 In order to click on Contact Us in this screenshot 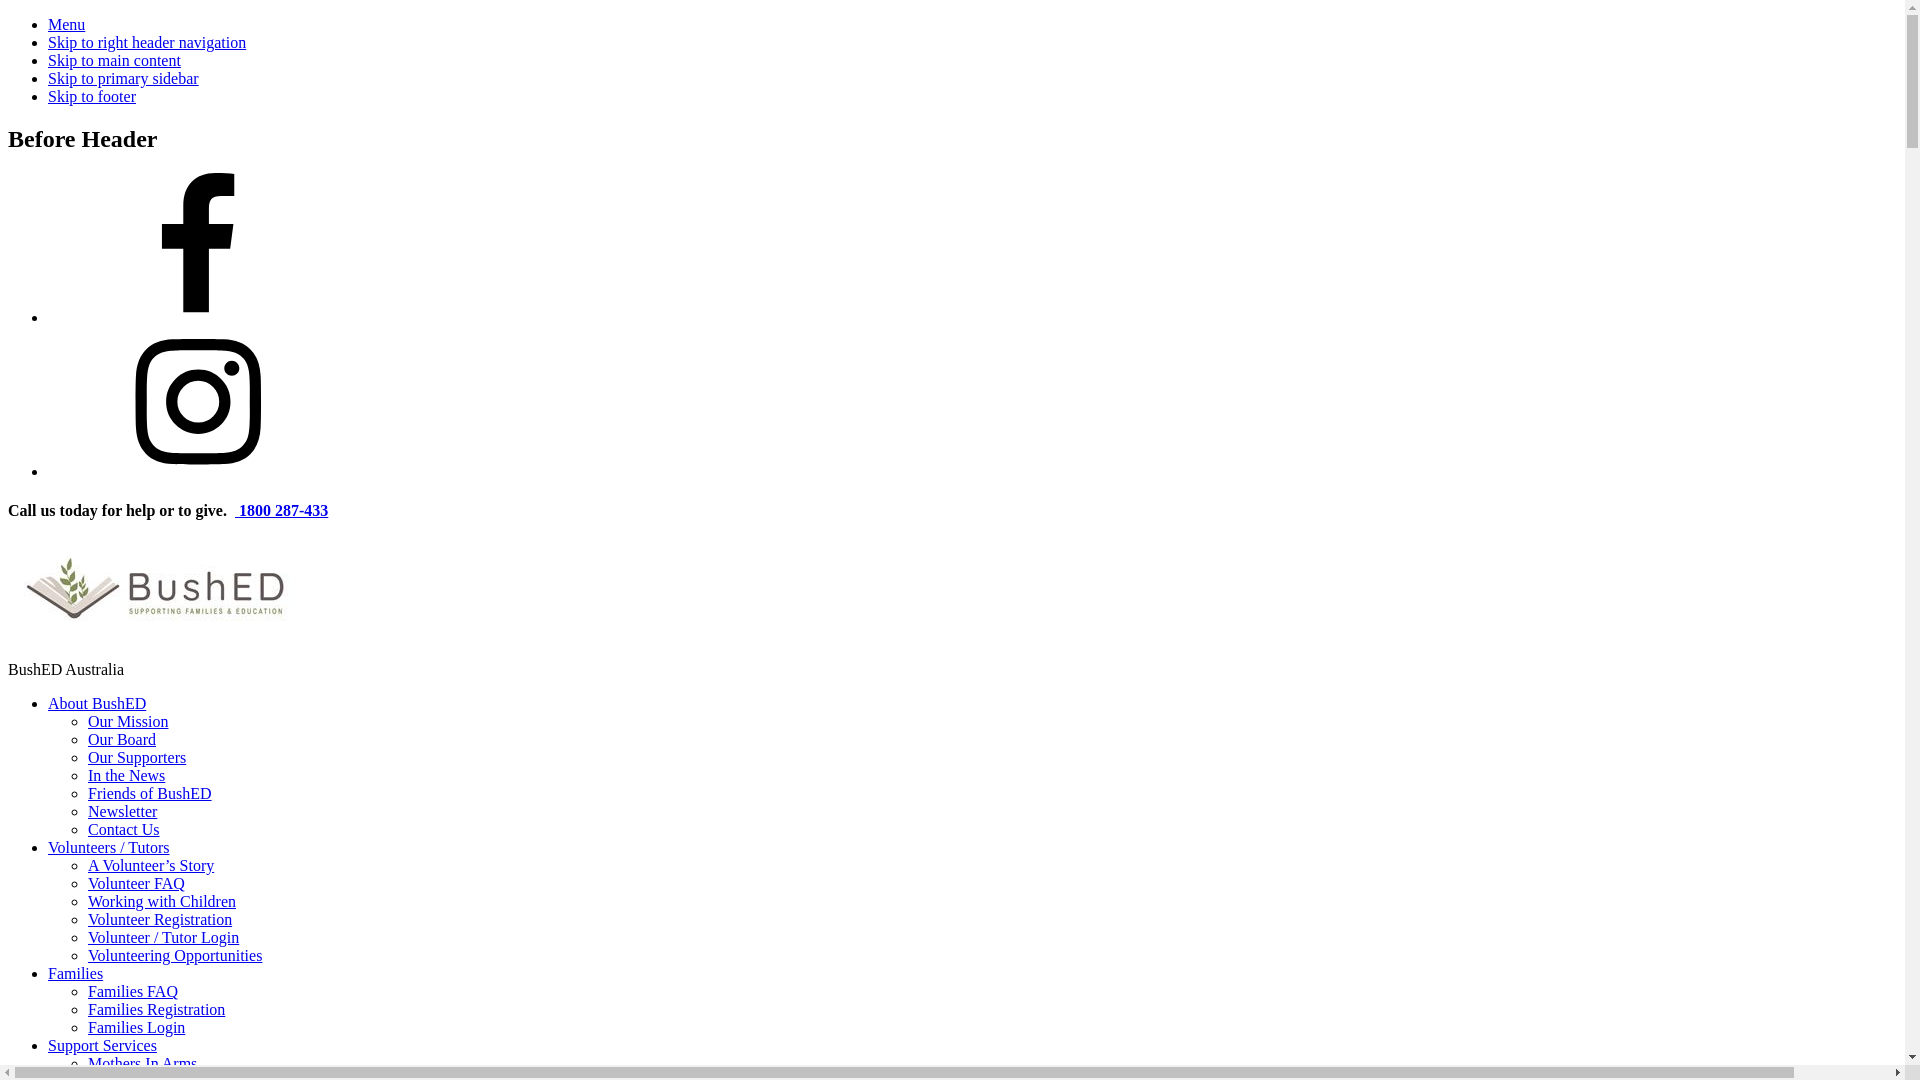, I will do `click(124, 830)`.